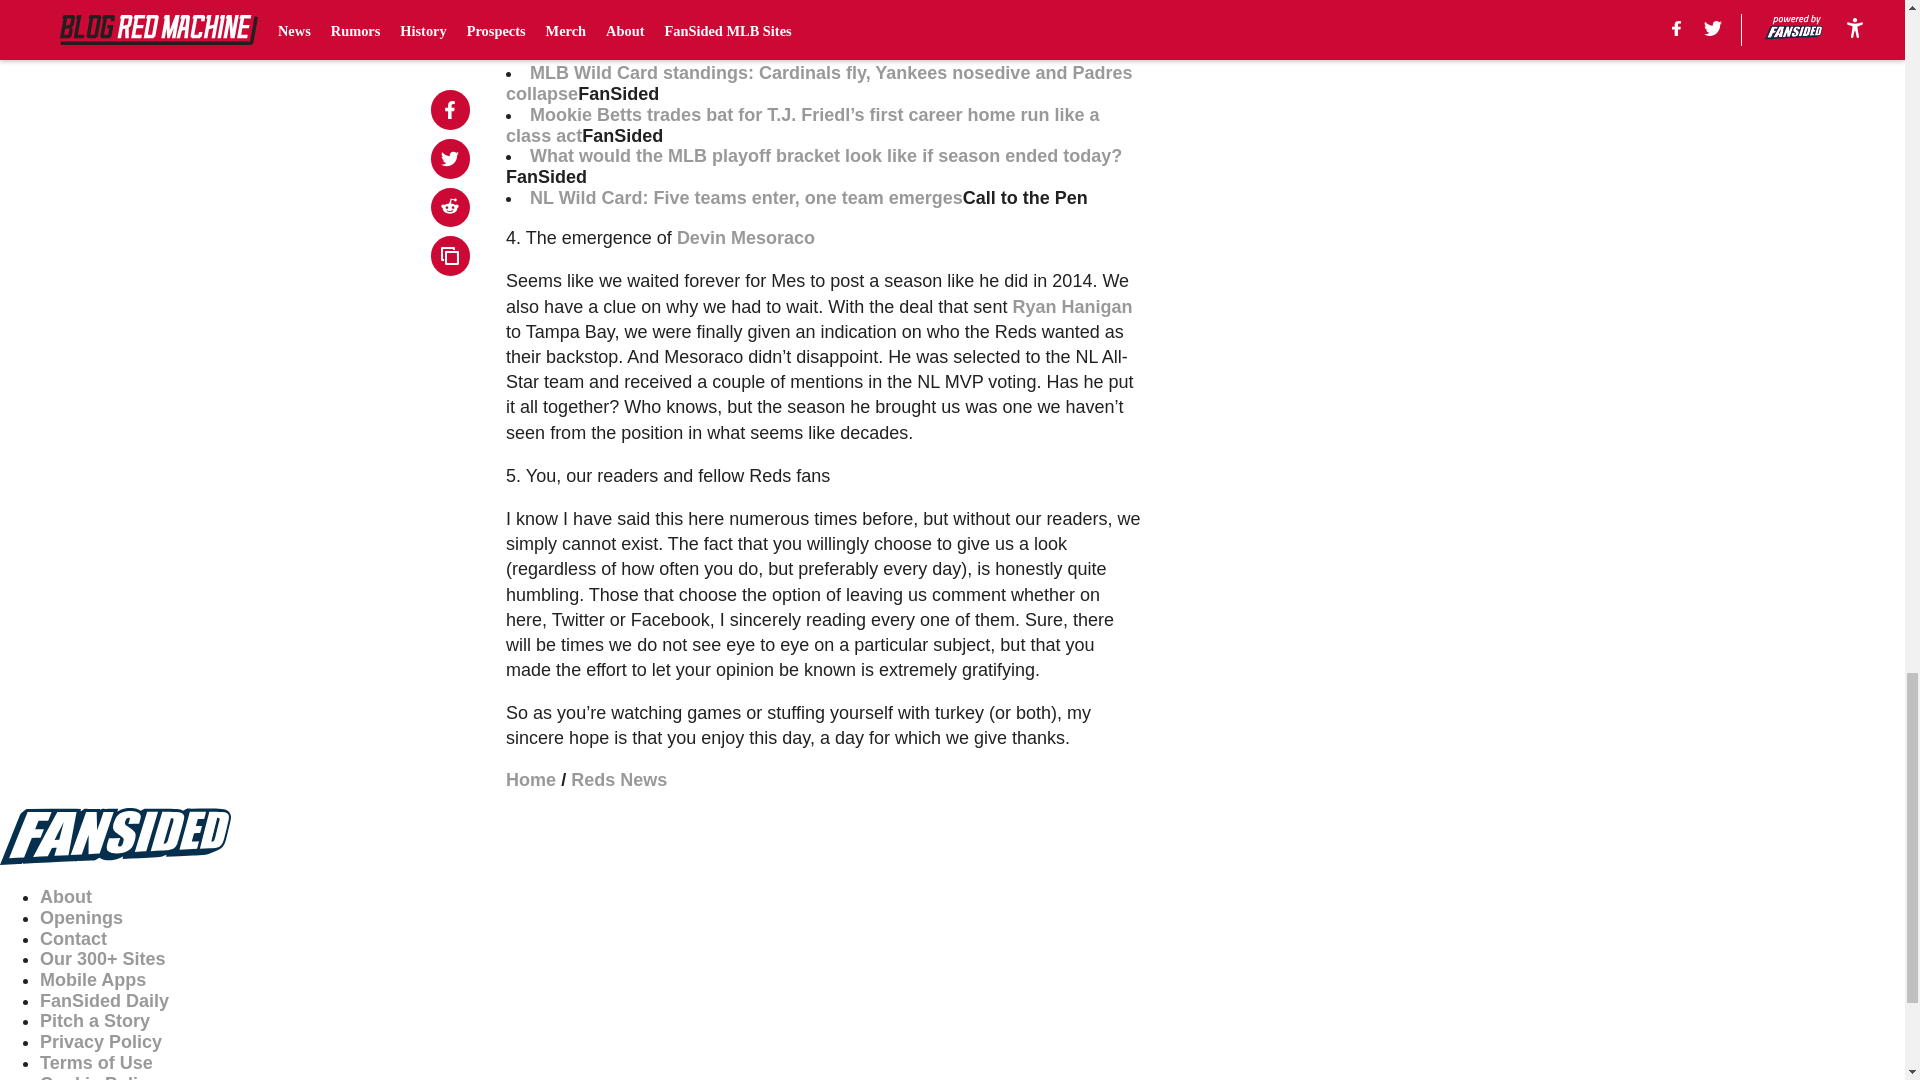 Image resolution: width=1920 pixels, height=1080 pixels. What do you see at coordinates (746, 198) in the screenshot?
I see `NL Wild Card: Five teams enter, one team emerges` at bounding box center [746, 198].